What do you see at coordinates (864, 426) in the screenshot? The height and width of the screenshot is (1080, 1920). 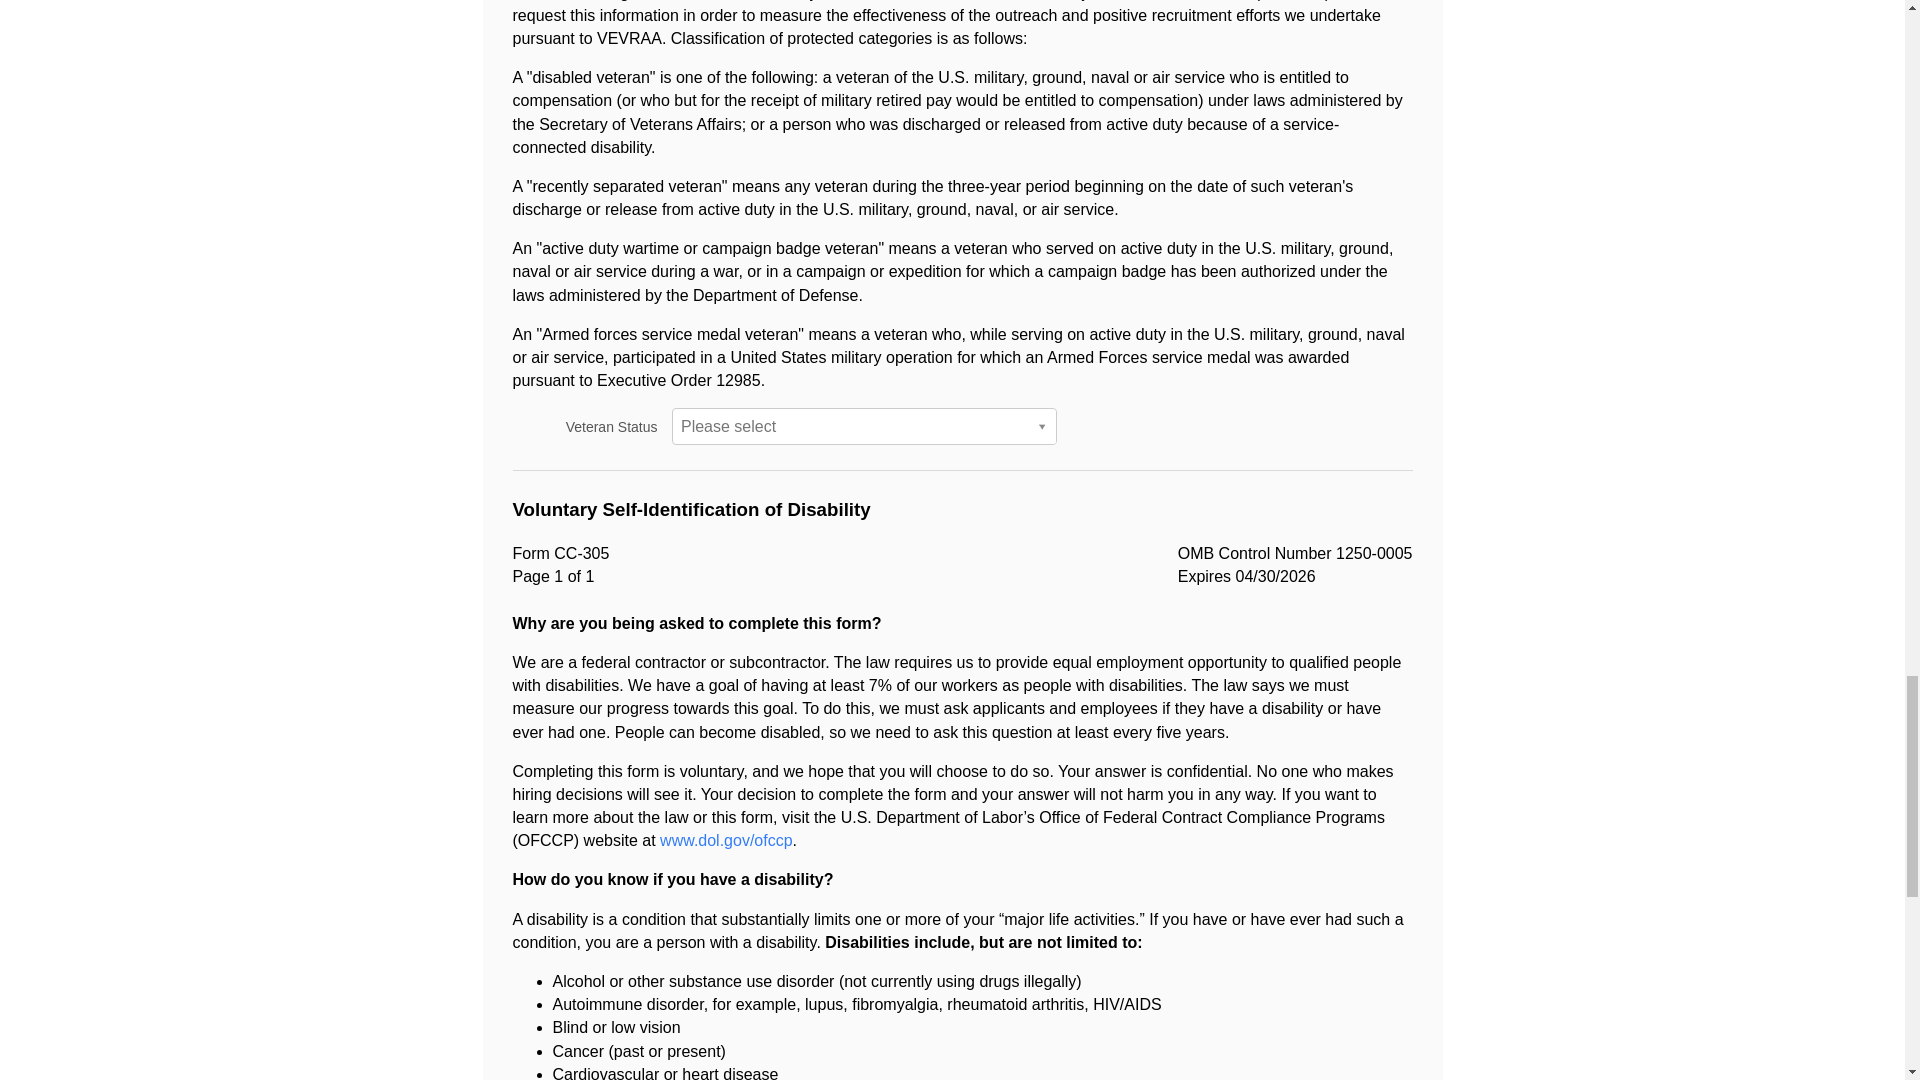 I see `Please select` at bounding box center [864, 426].